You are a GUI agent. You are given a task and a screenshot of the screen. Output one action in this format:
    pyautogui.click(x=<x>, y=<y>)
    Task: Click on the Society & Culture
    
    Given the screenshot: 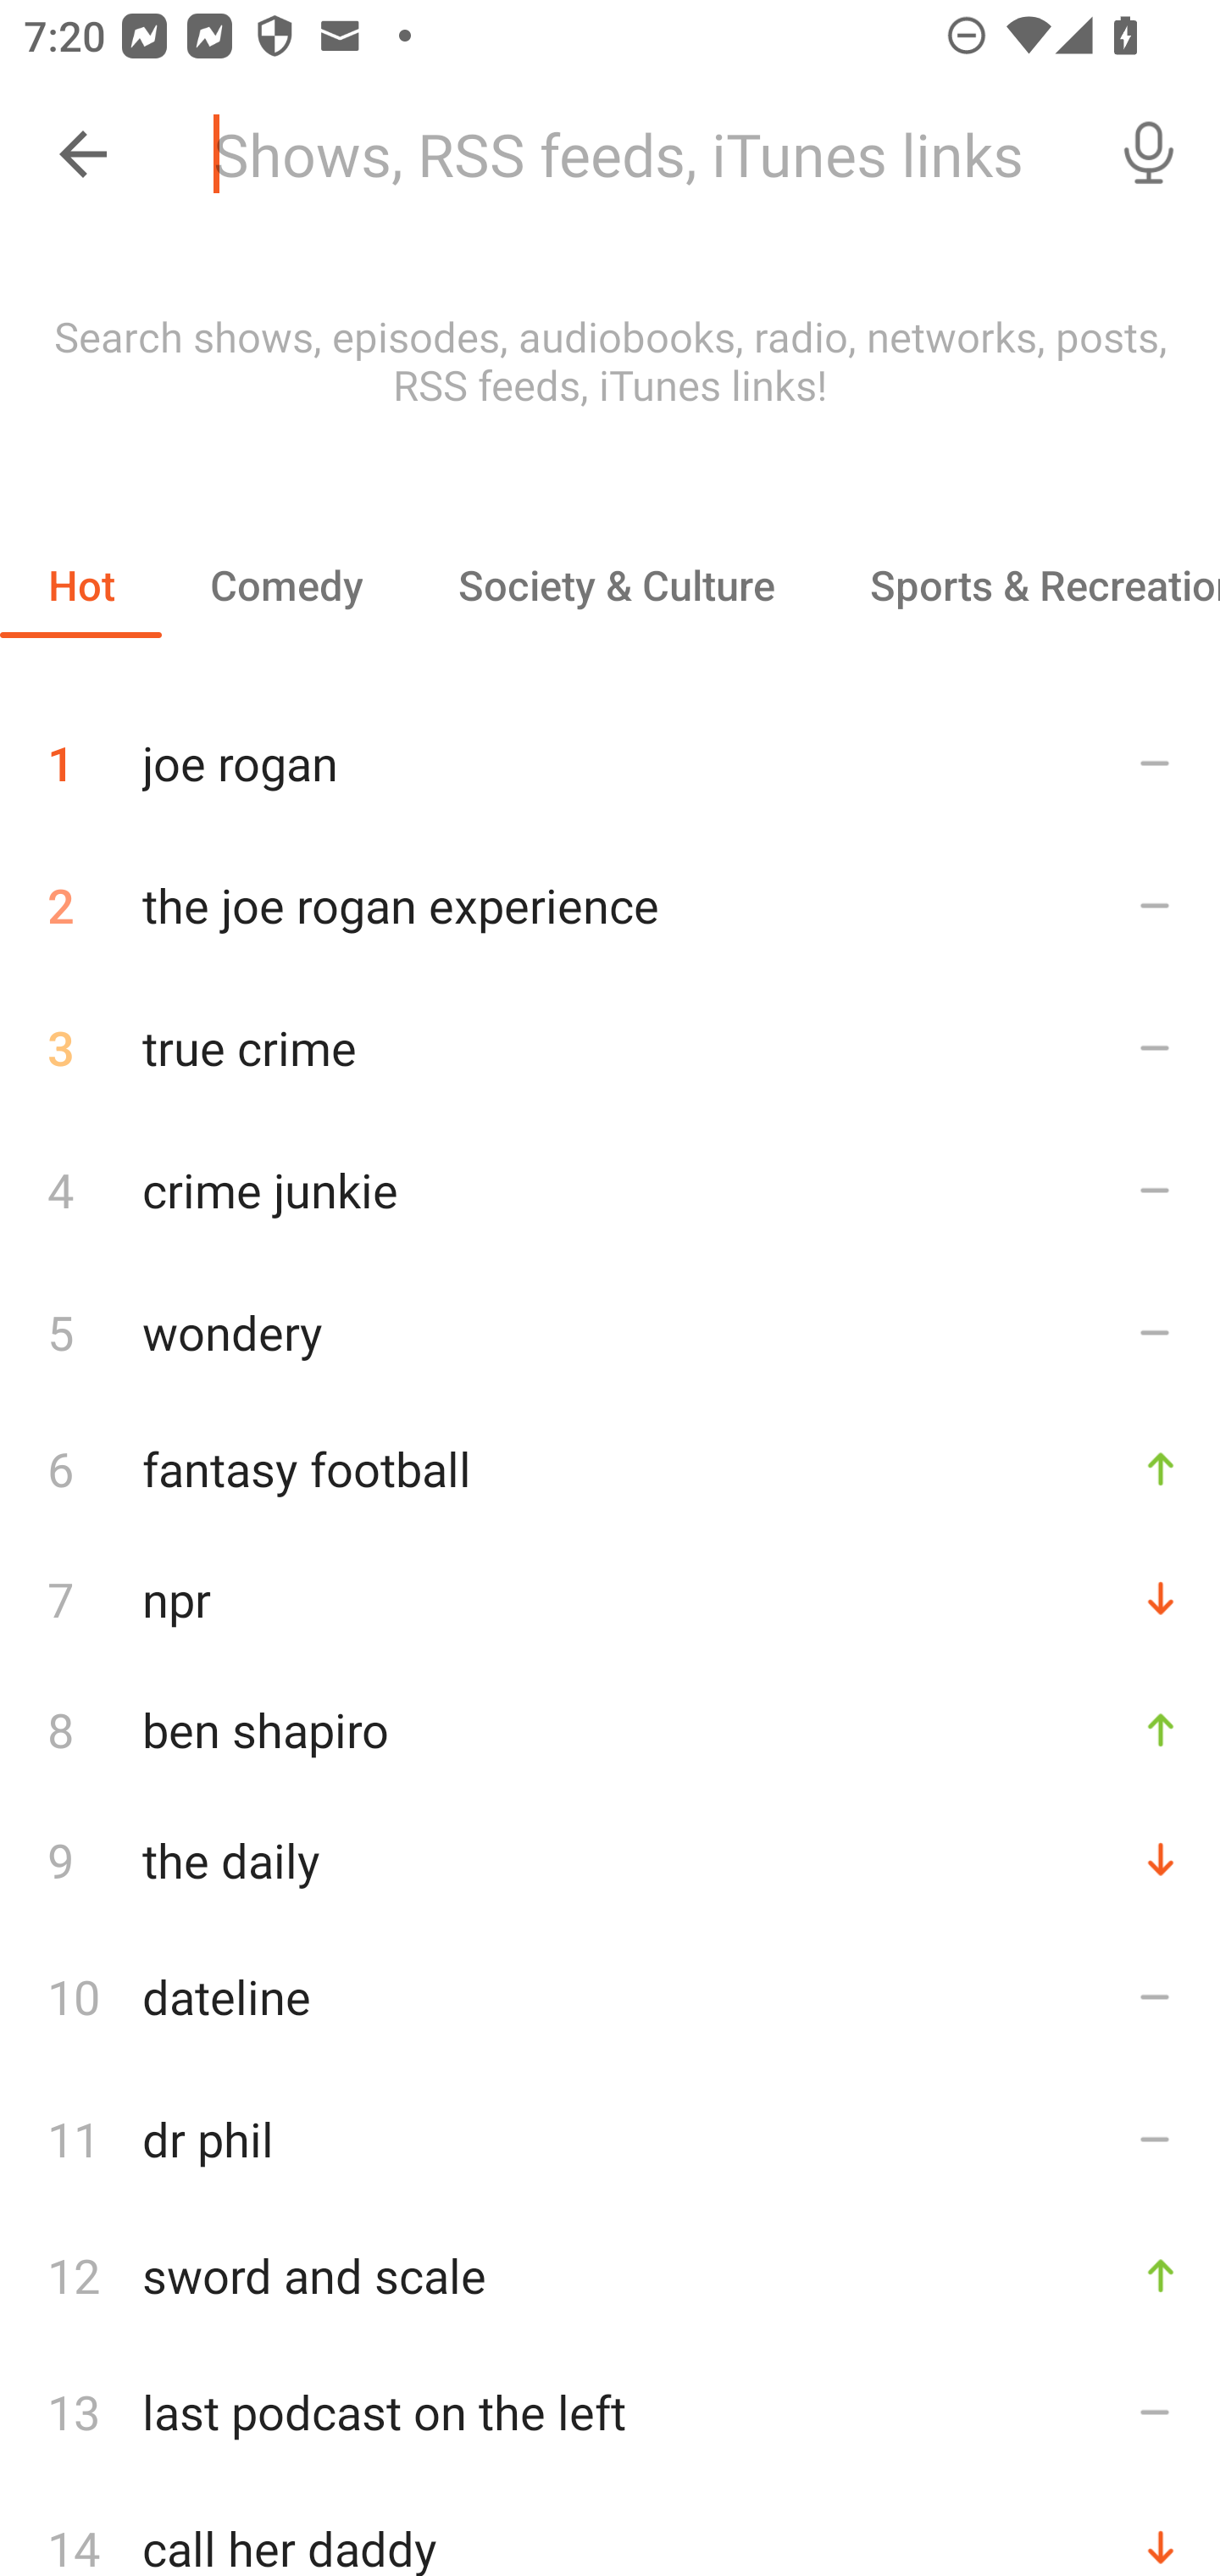 What is the action you would take?
    pyautogui.click(x=615, y=585)
    